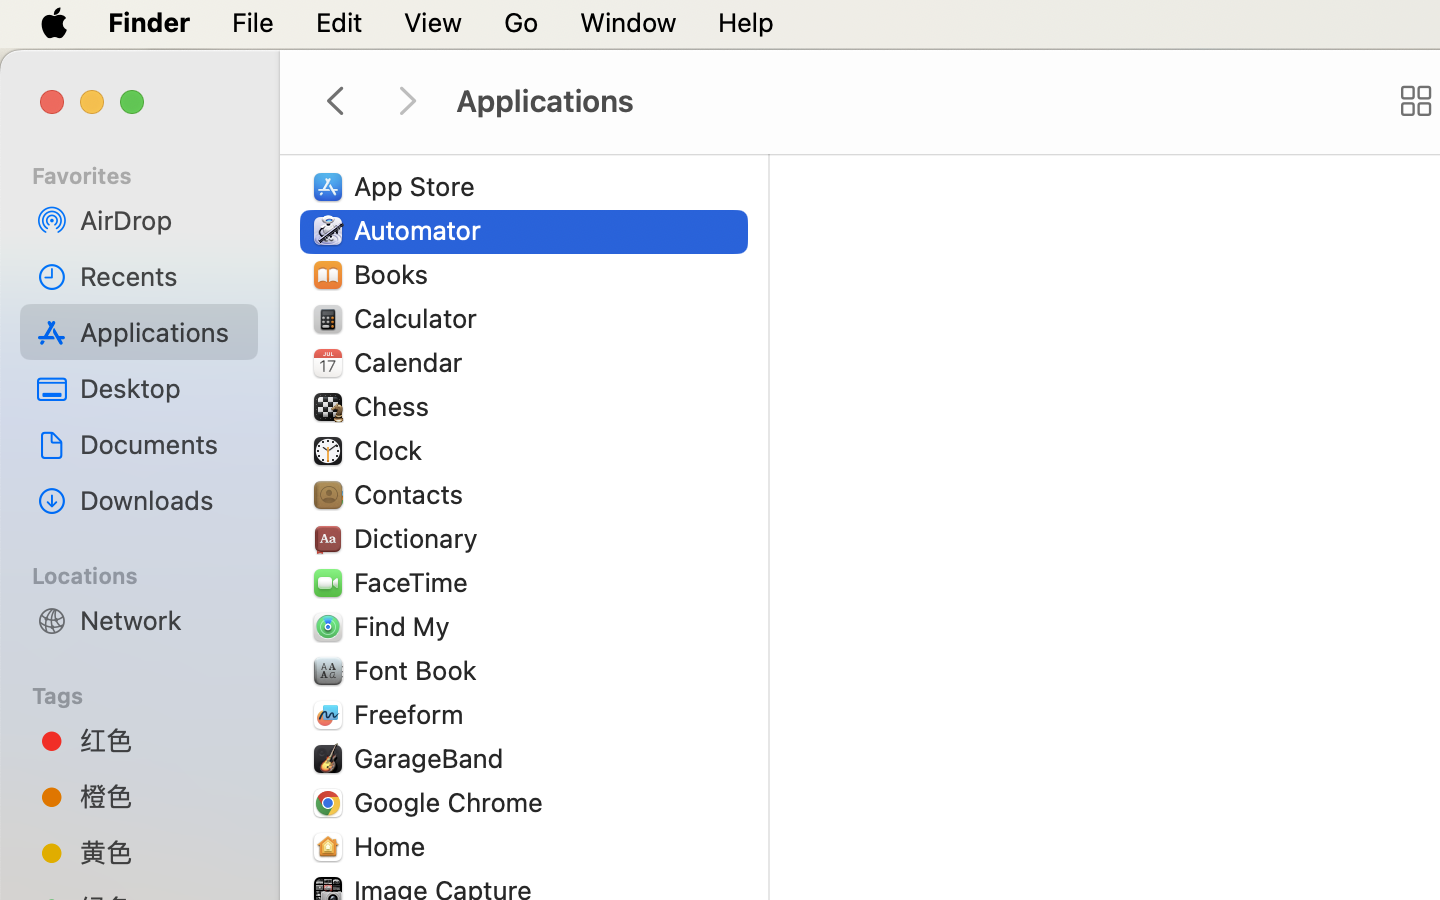  I want to click on Calendar, so click(413, 362).